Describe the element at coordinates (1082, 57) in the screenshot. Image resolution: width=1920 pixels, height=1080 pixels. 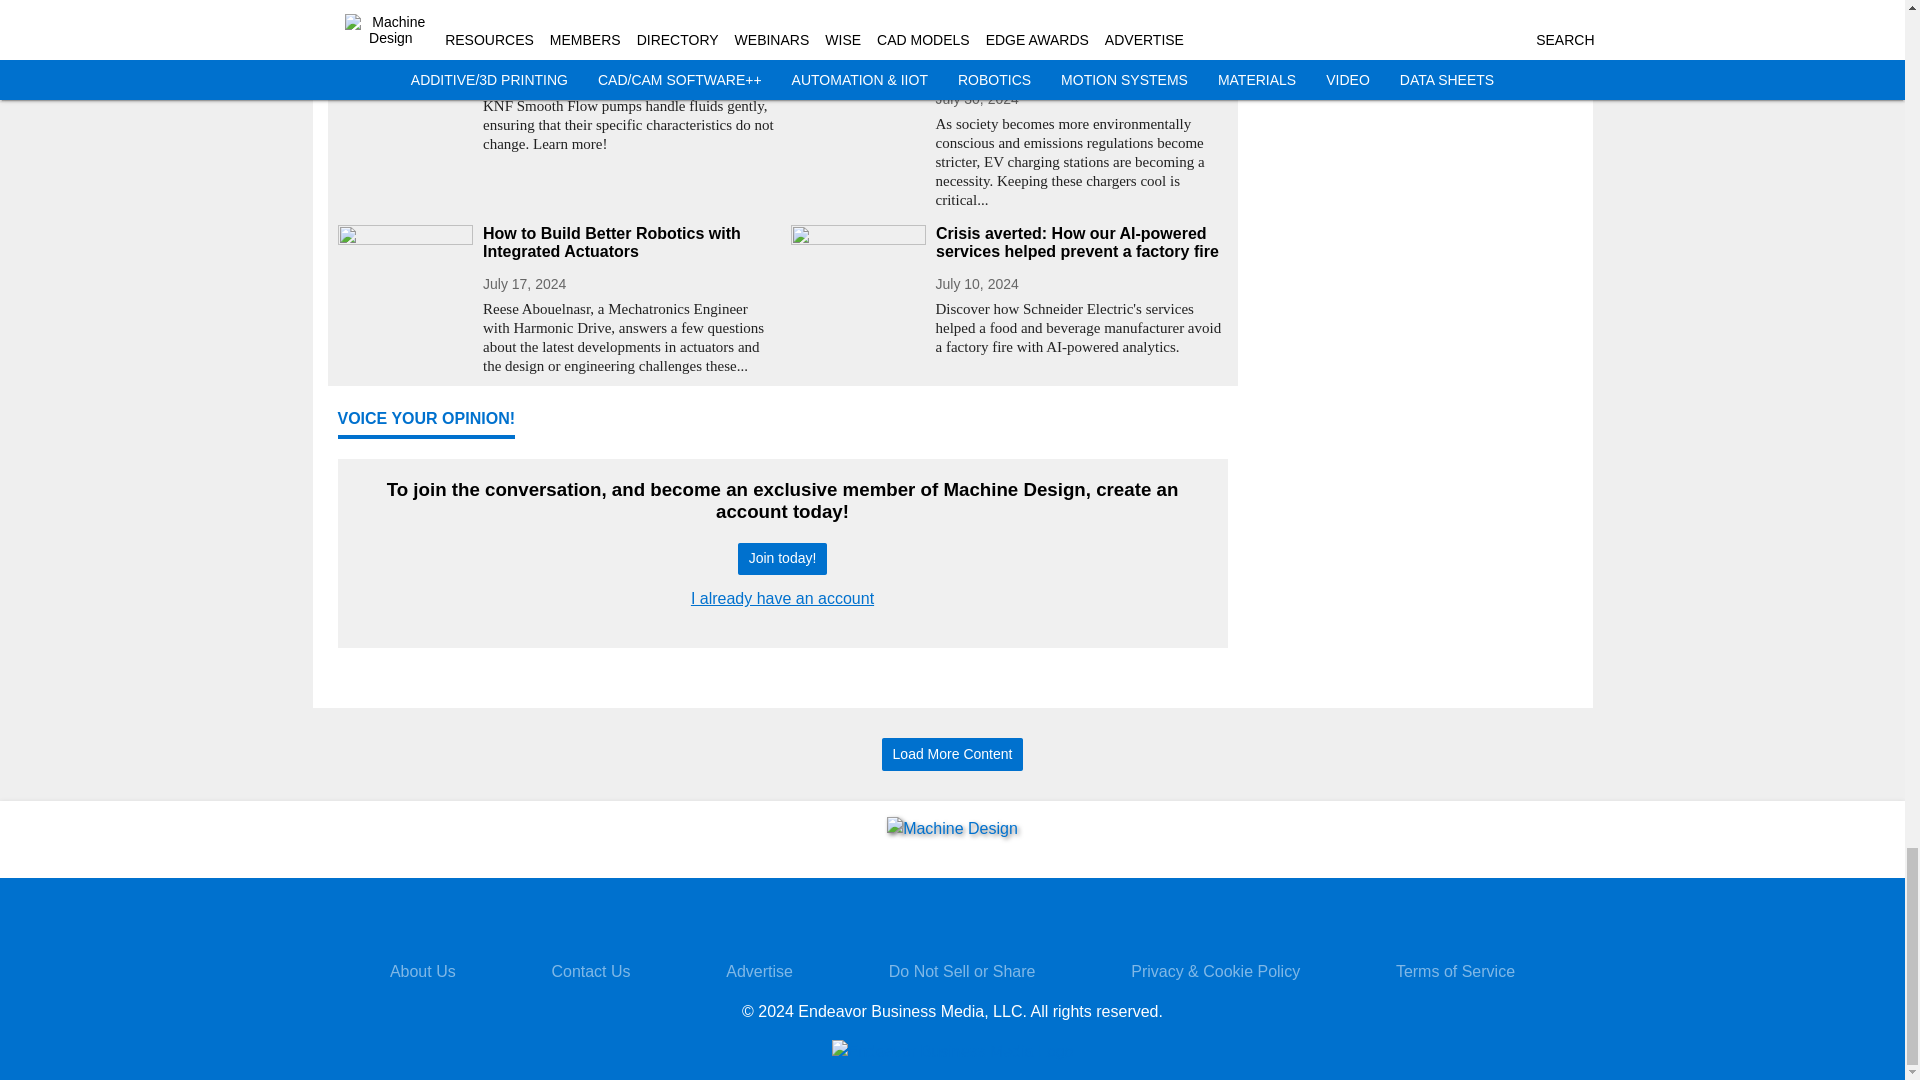
I see `Pump Technology Keeps EV Charging Stations Cool` at that location.